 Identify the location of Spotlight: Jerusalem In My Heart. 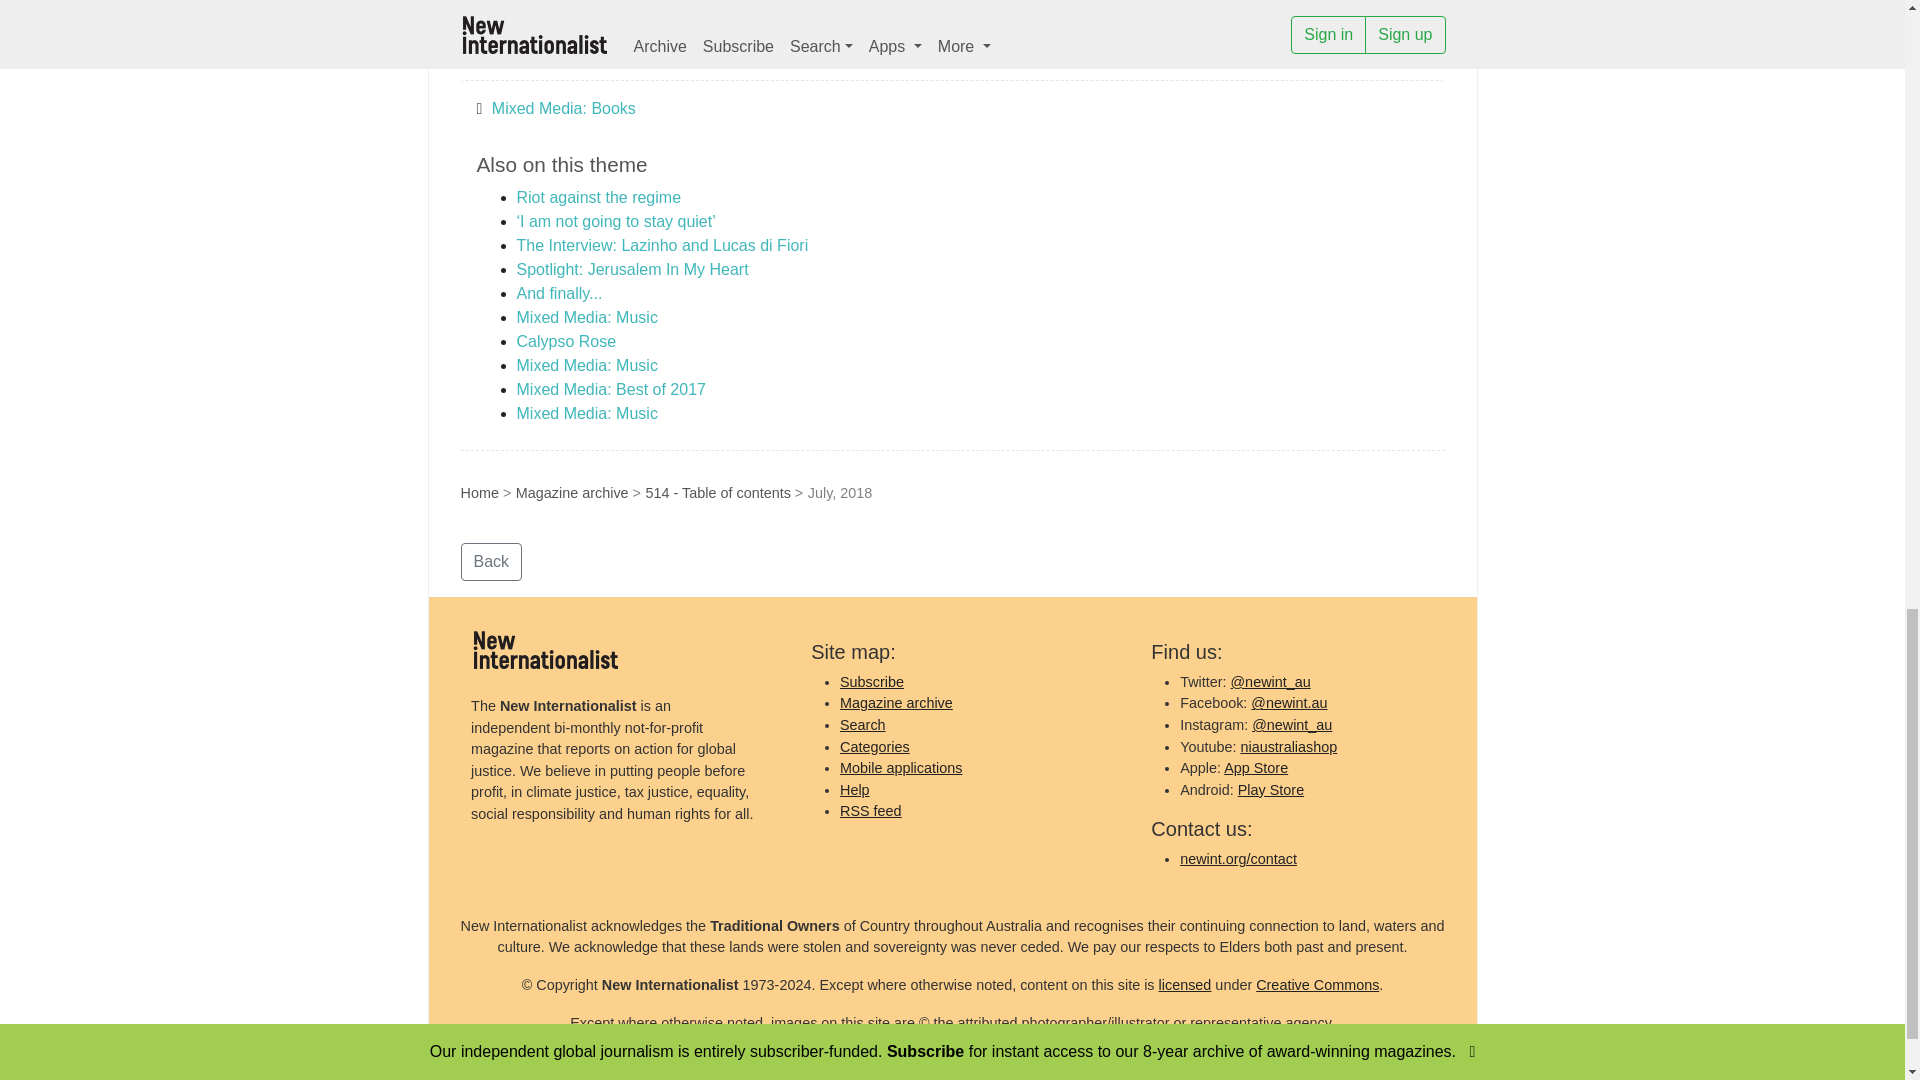
(632, 269).